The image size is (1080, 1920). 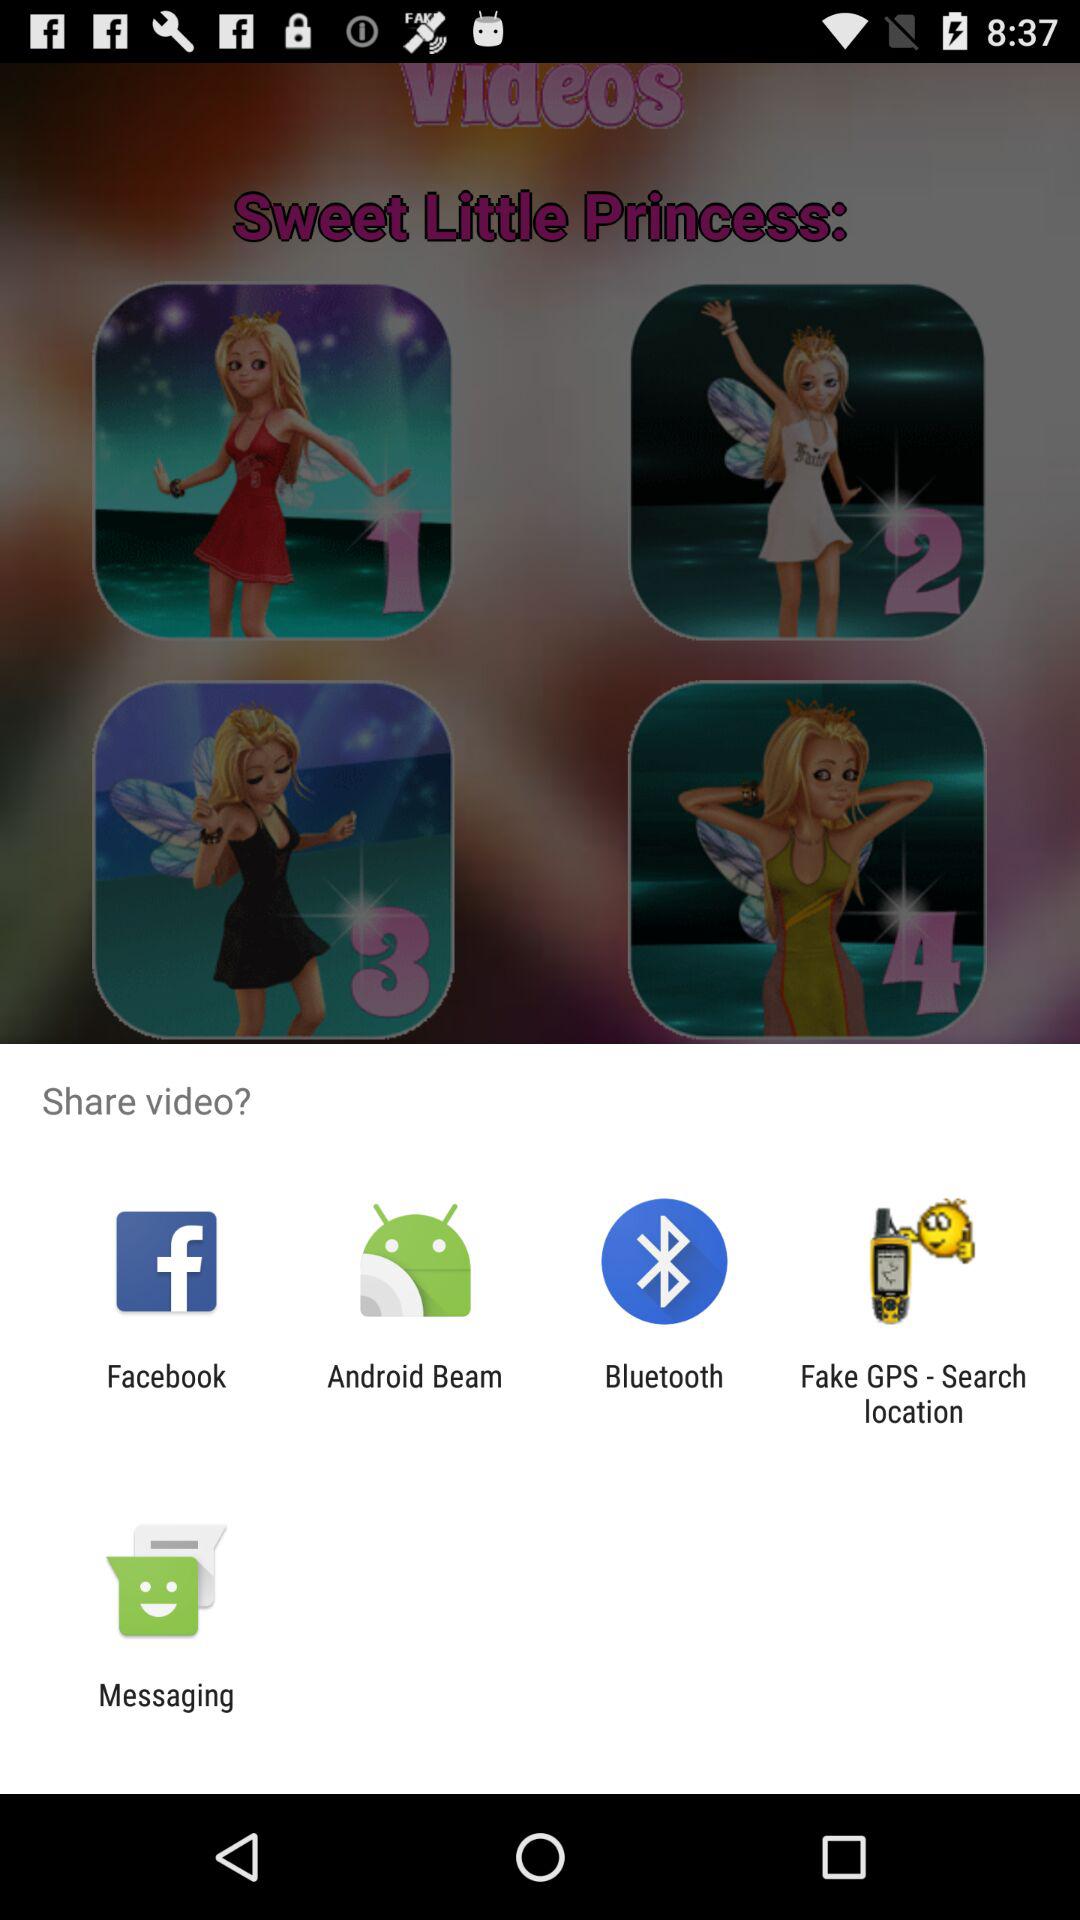 I want to click on select app next to fake gps search, so click(x=664, y=1393).